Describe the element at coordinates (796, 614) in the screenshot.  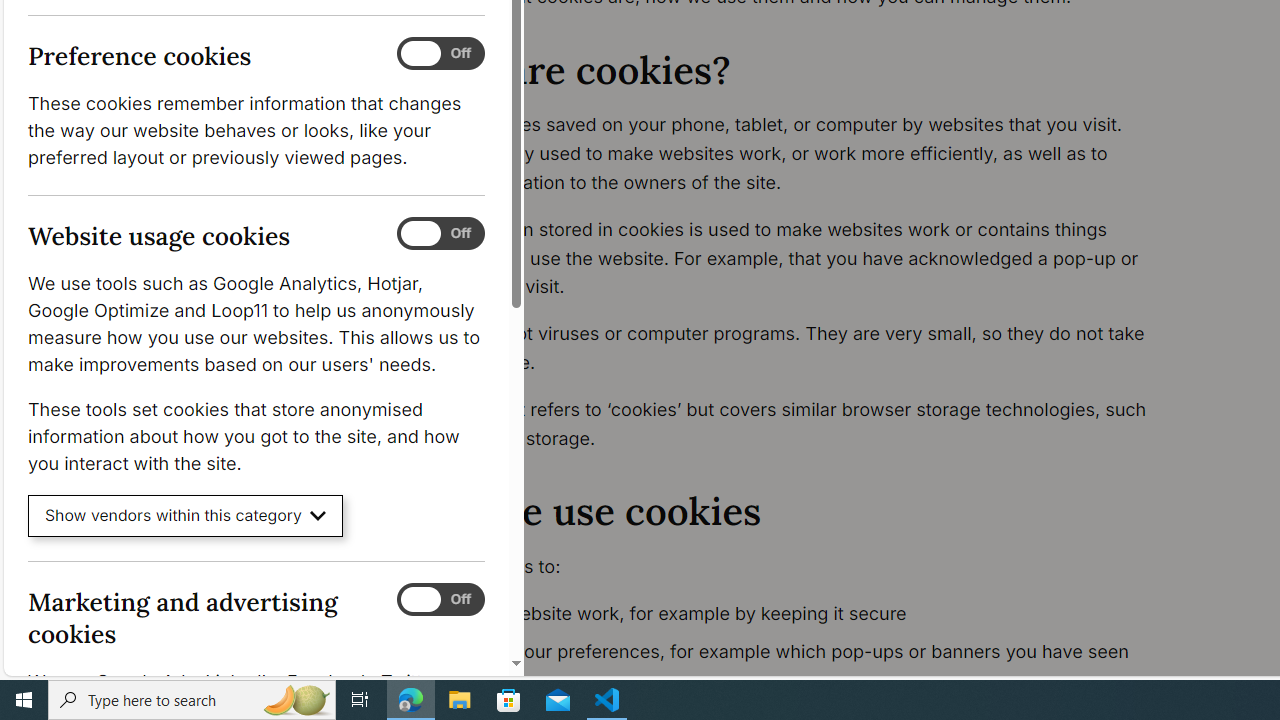
I see `make our website work, for example by keeping it secure` at that location.